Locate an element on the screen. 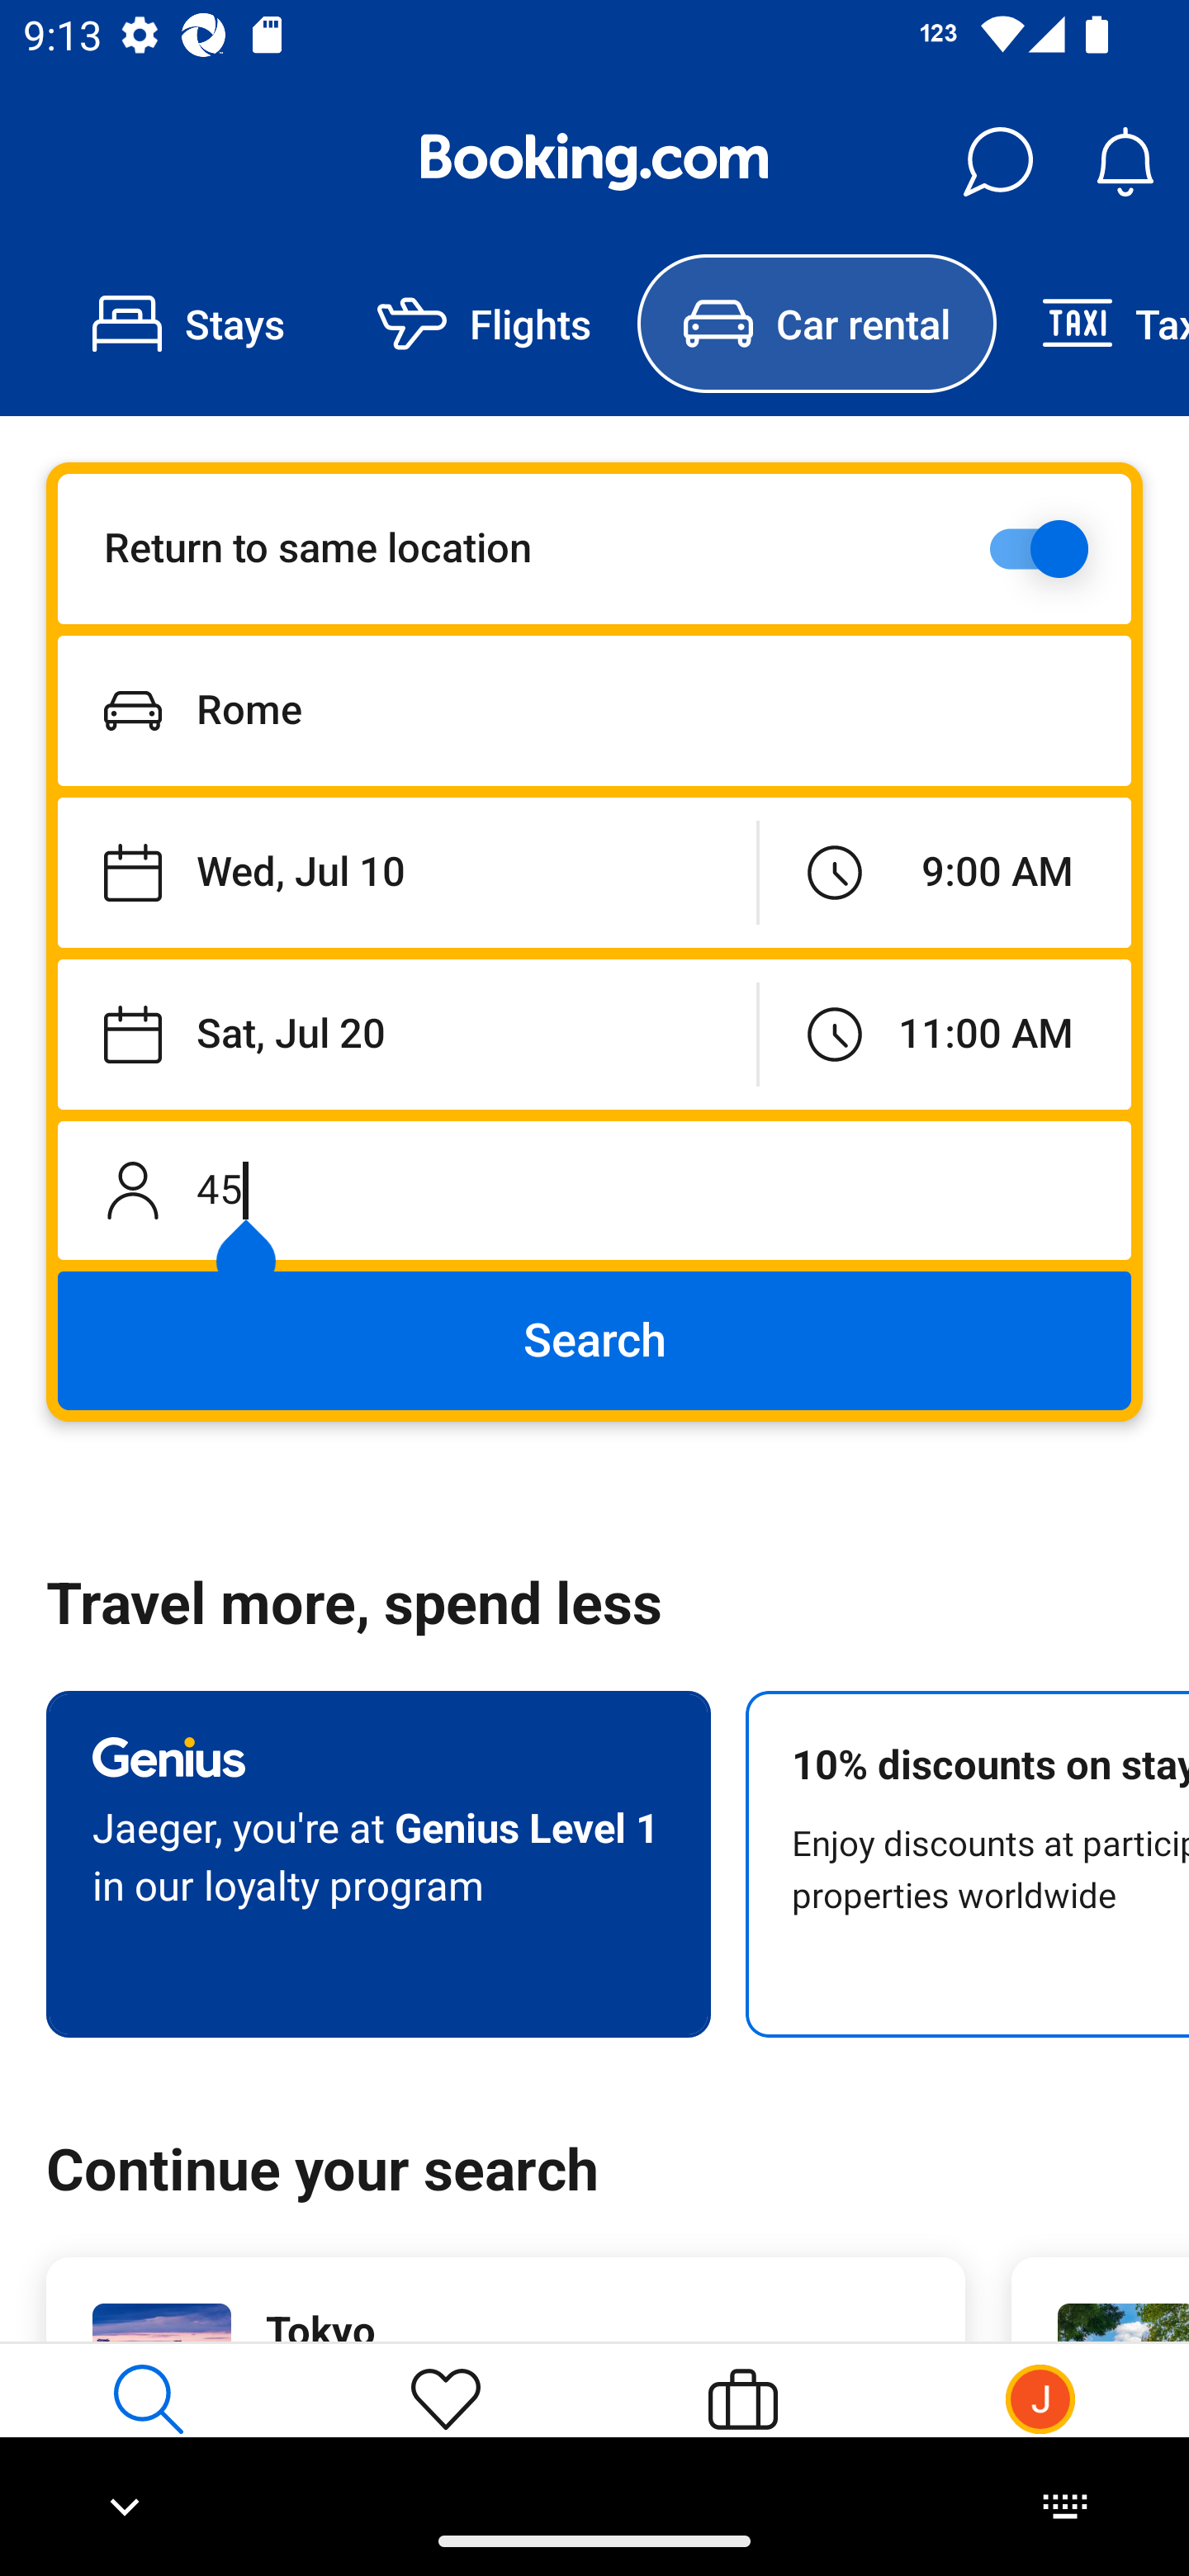 This screenshot has width=1189, height=2576. Profile is located at coordinates (1040, 2424).